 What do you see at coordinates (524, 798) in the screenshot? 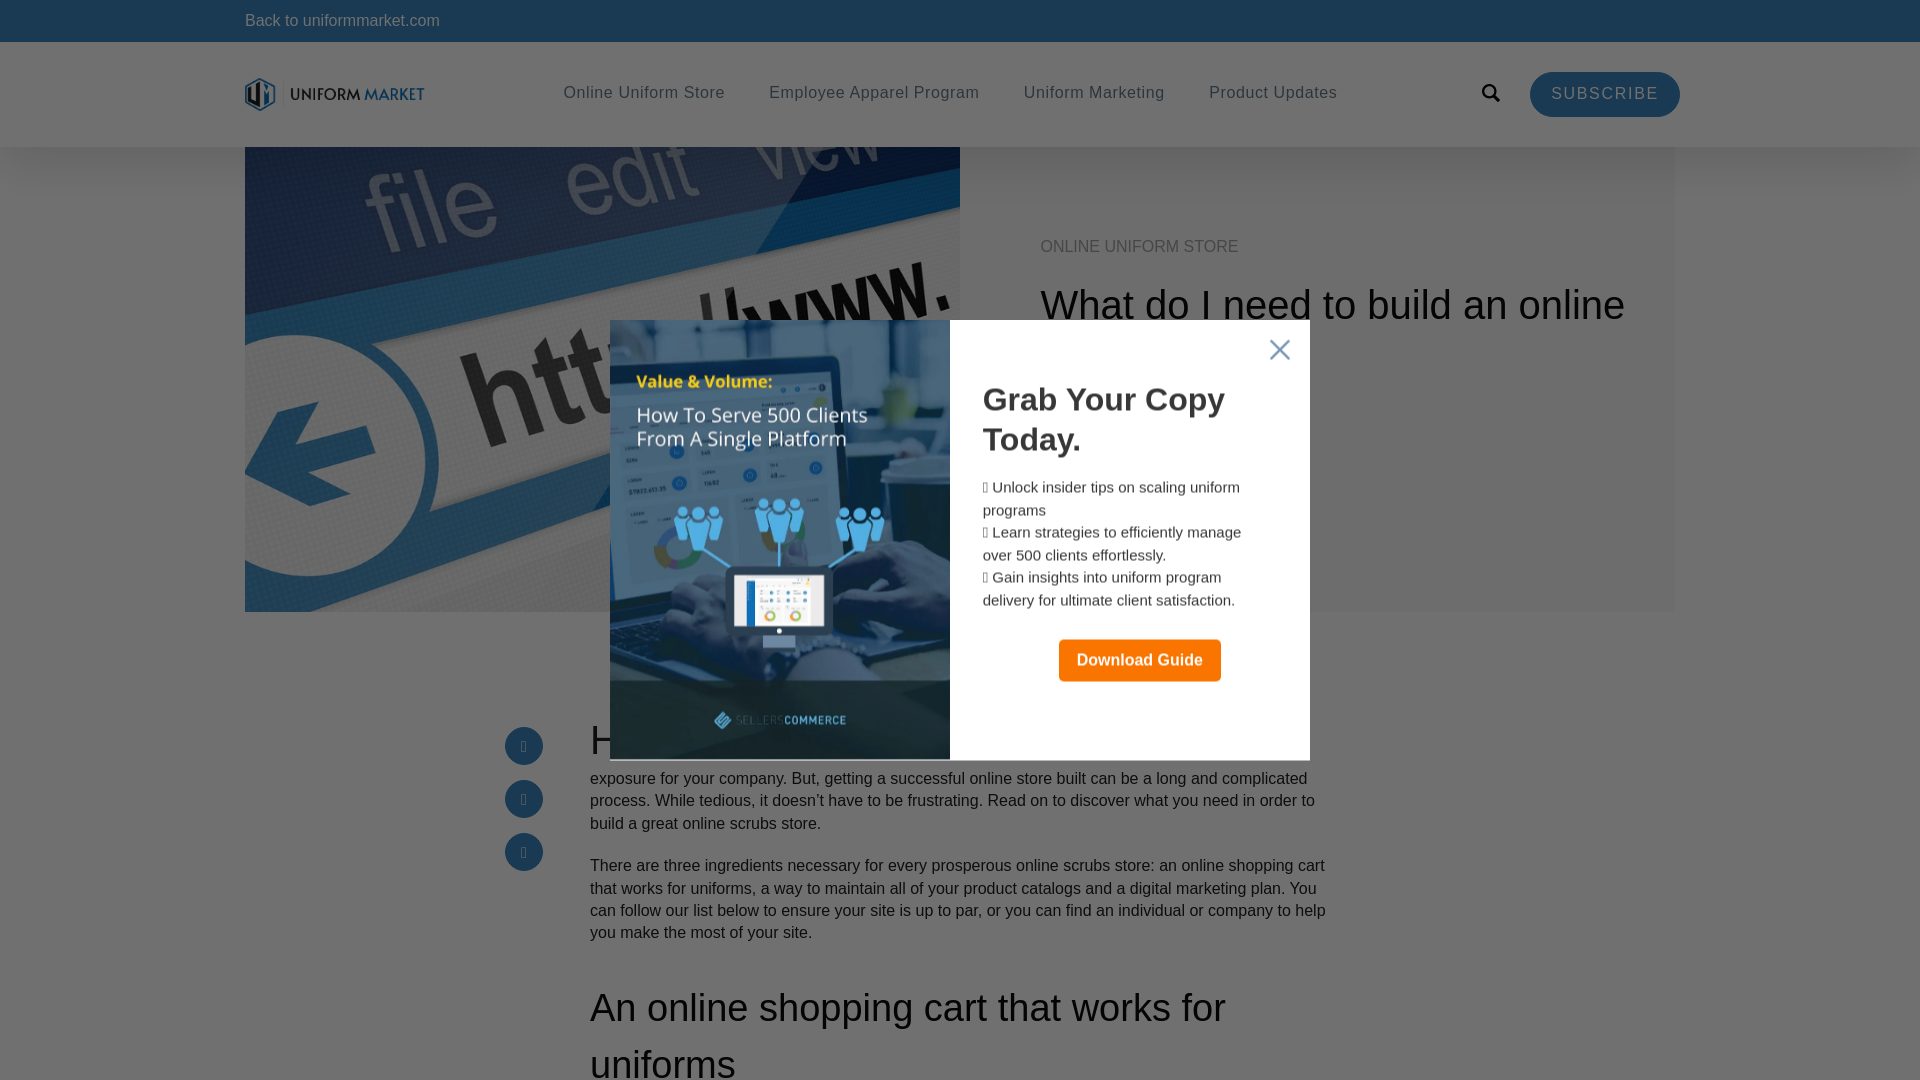
I see `Share on Twitter` at bounding box center [524, 798].